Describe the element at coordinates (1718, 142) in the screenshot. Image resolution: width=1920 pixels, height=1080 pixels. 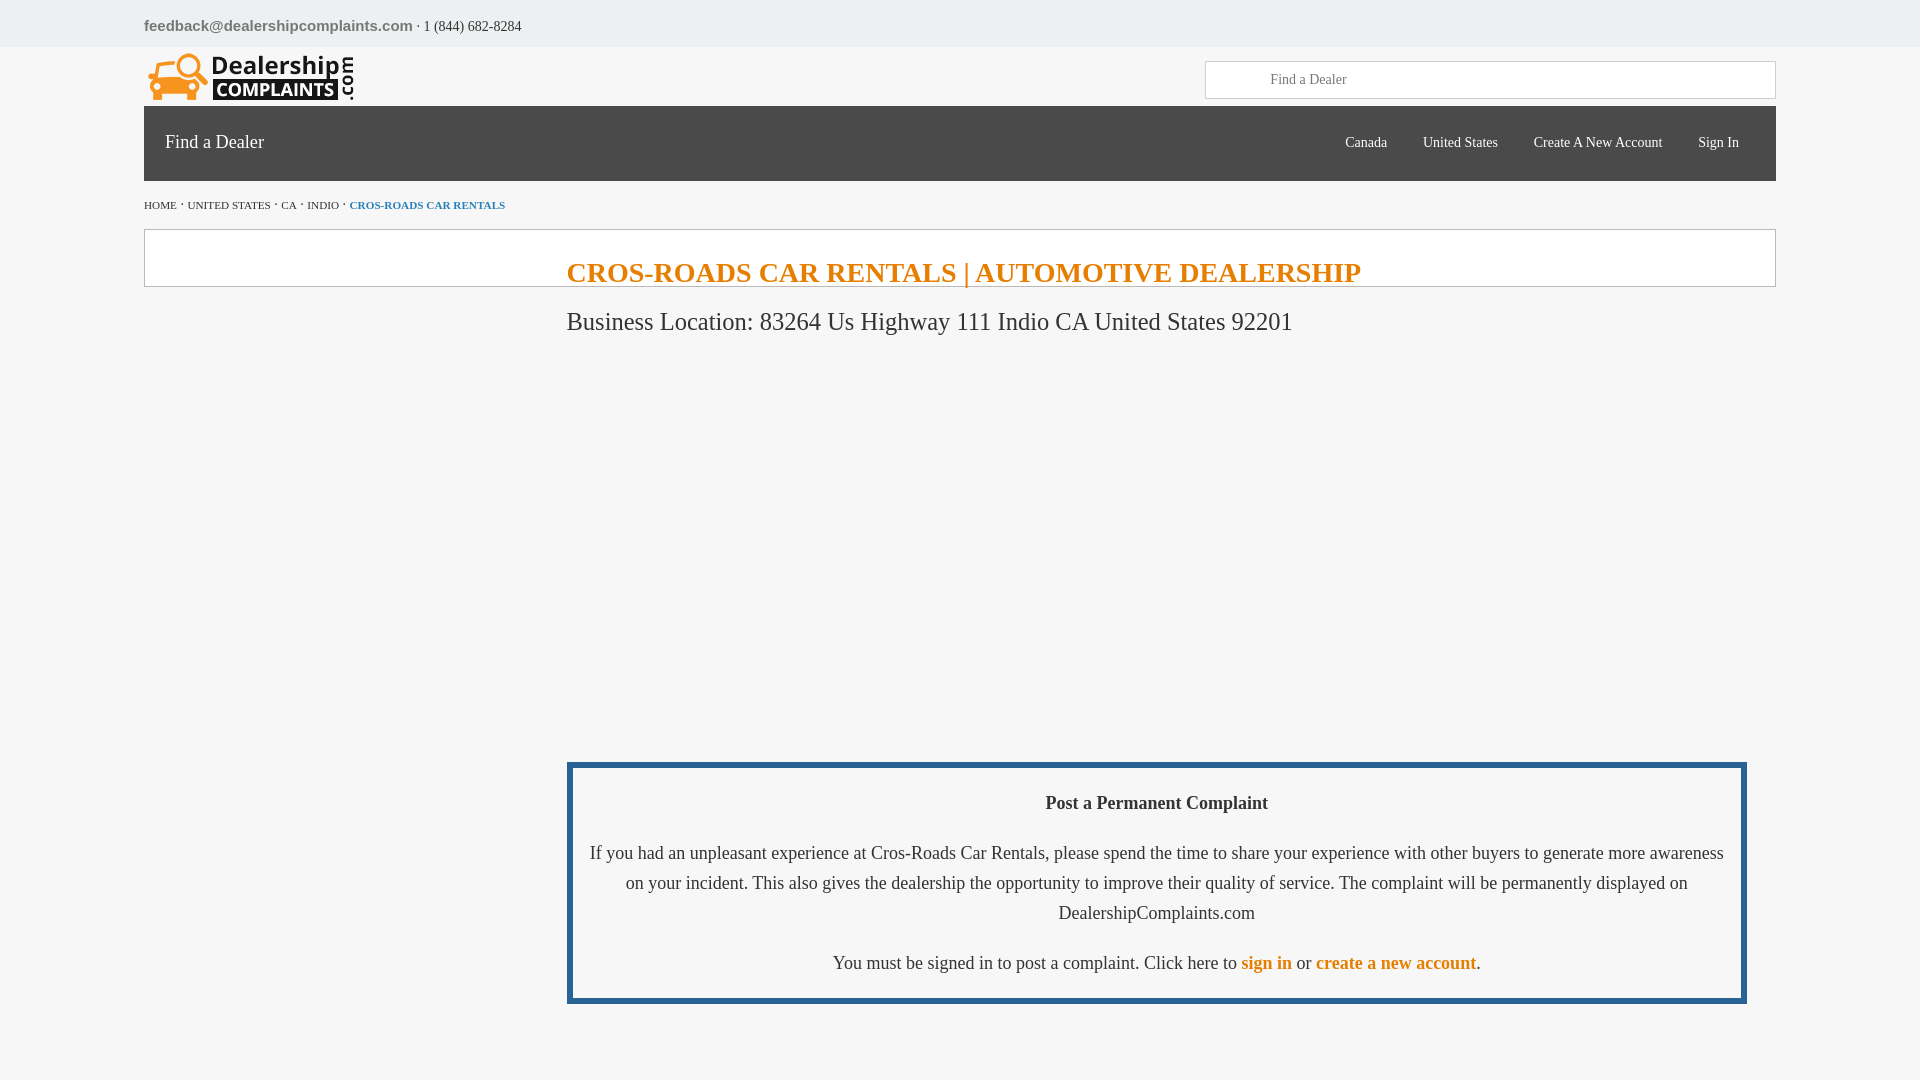
I see `Sign In` at that location.